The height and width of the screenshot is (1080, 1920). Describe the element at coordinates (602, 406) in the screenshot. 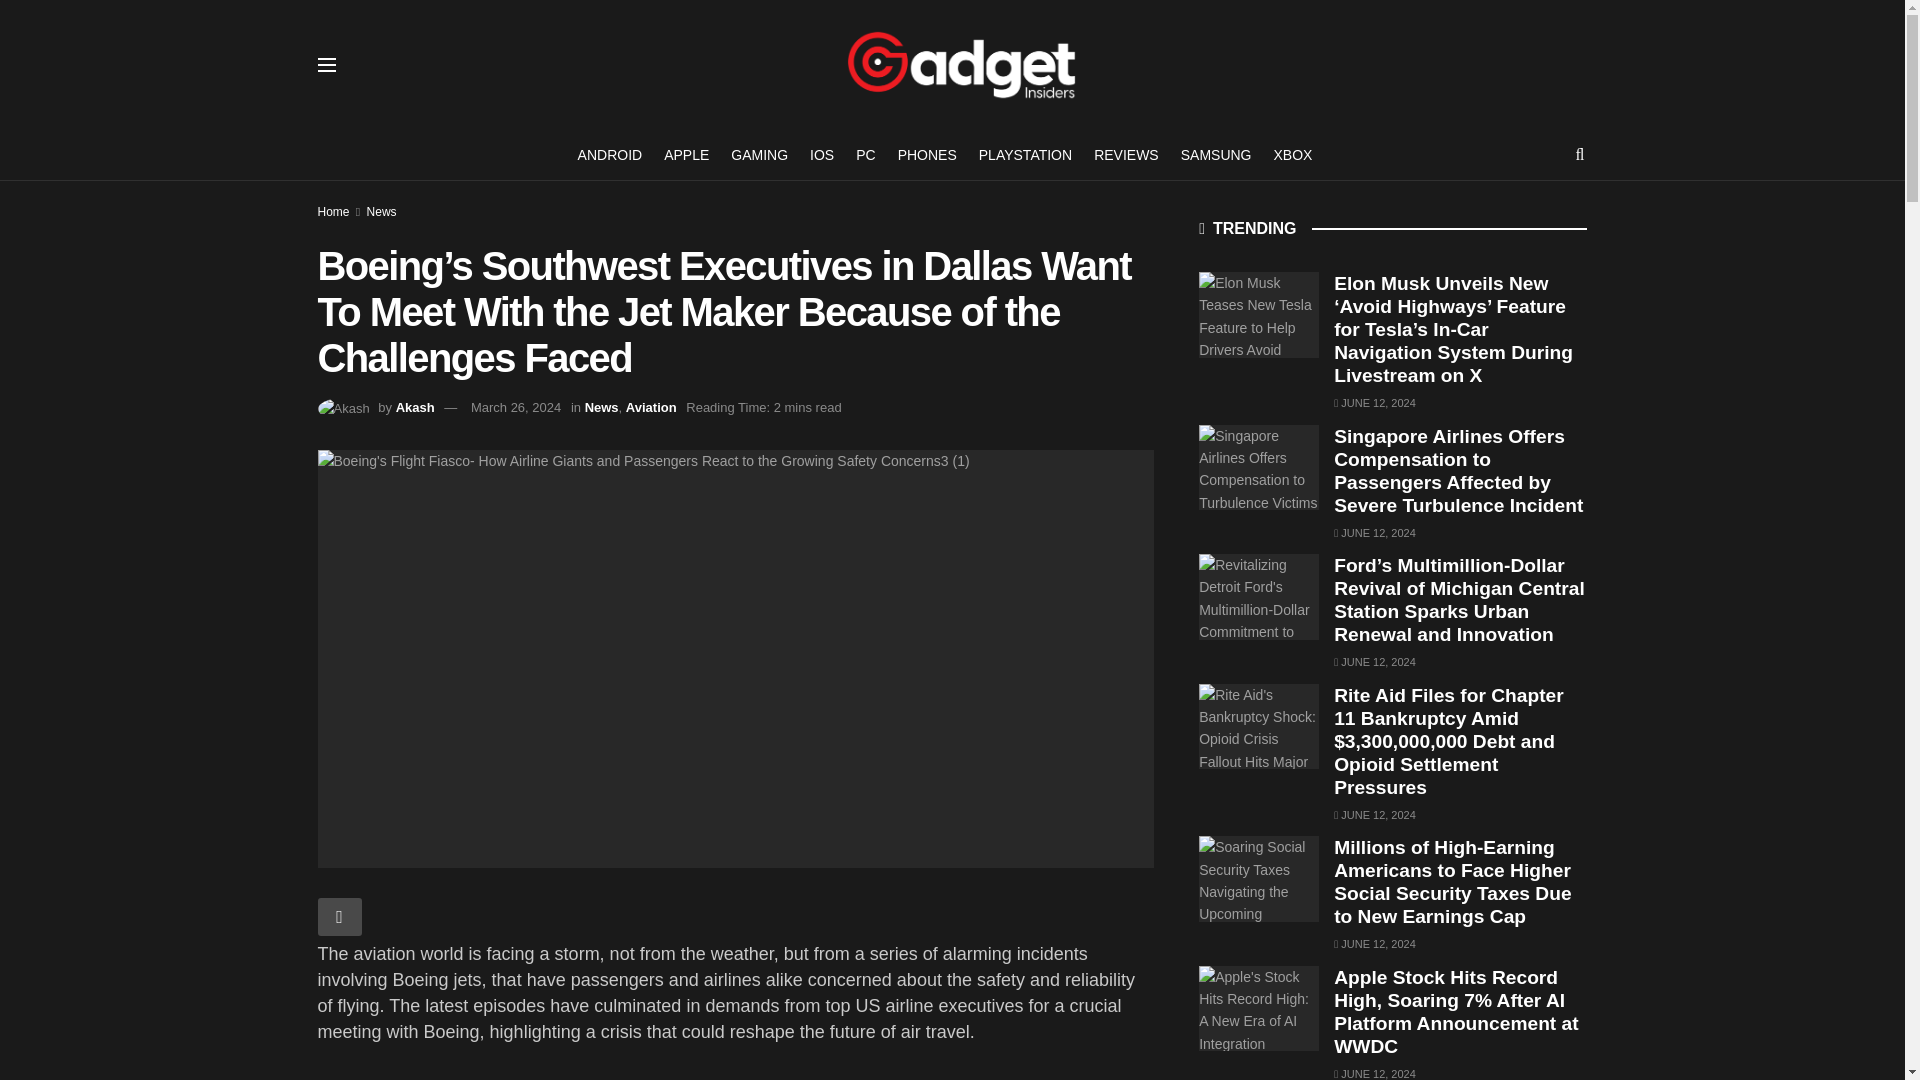

I see `News` at that location.